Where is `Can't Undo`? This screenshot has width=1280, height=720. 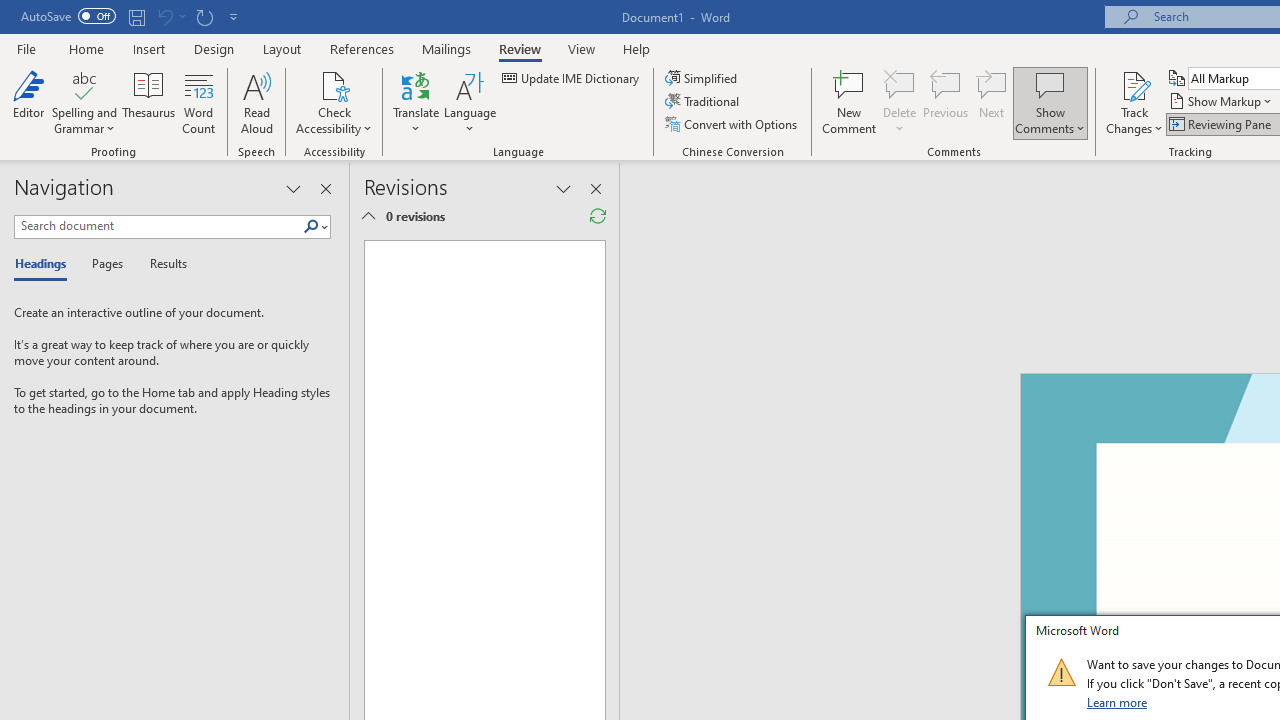
Can't Undo is located at coordinates (164, 16).